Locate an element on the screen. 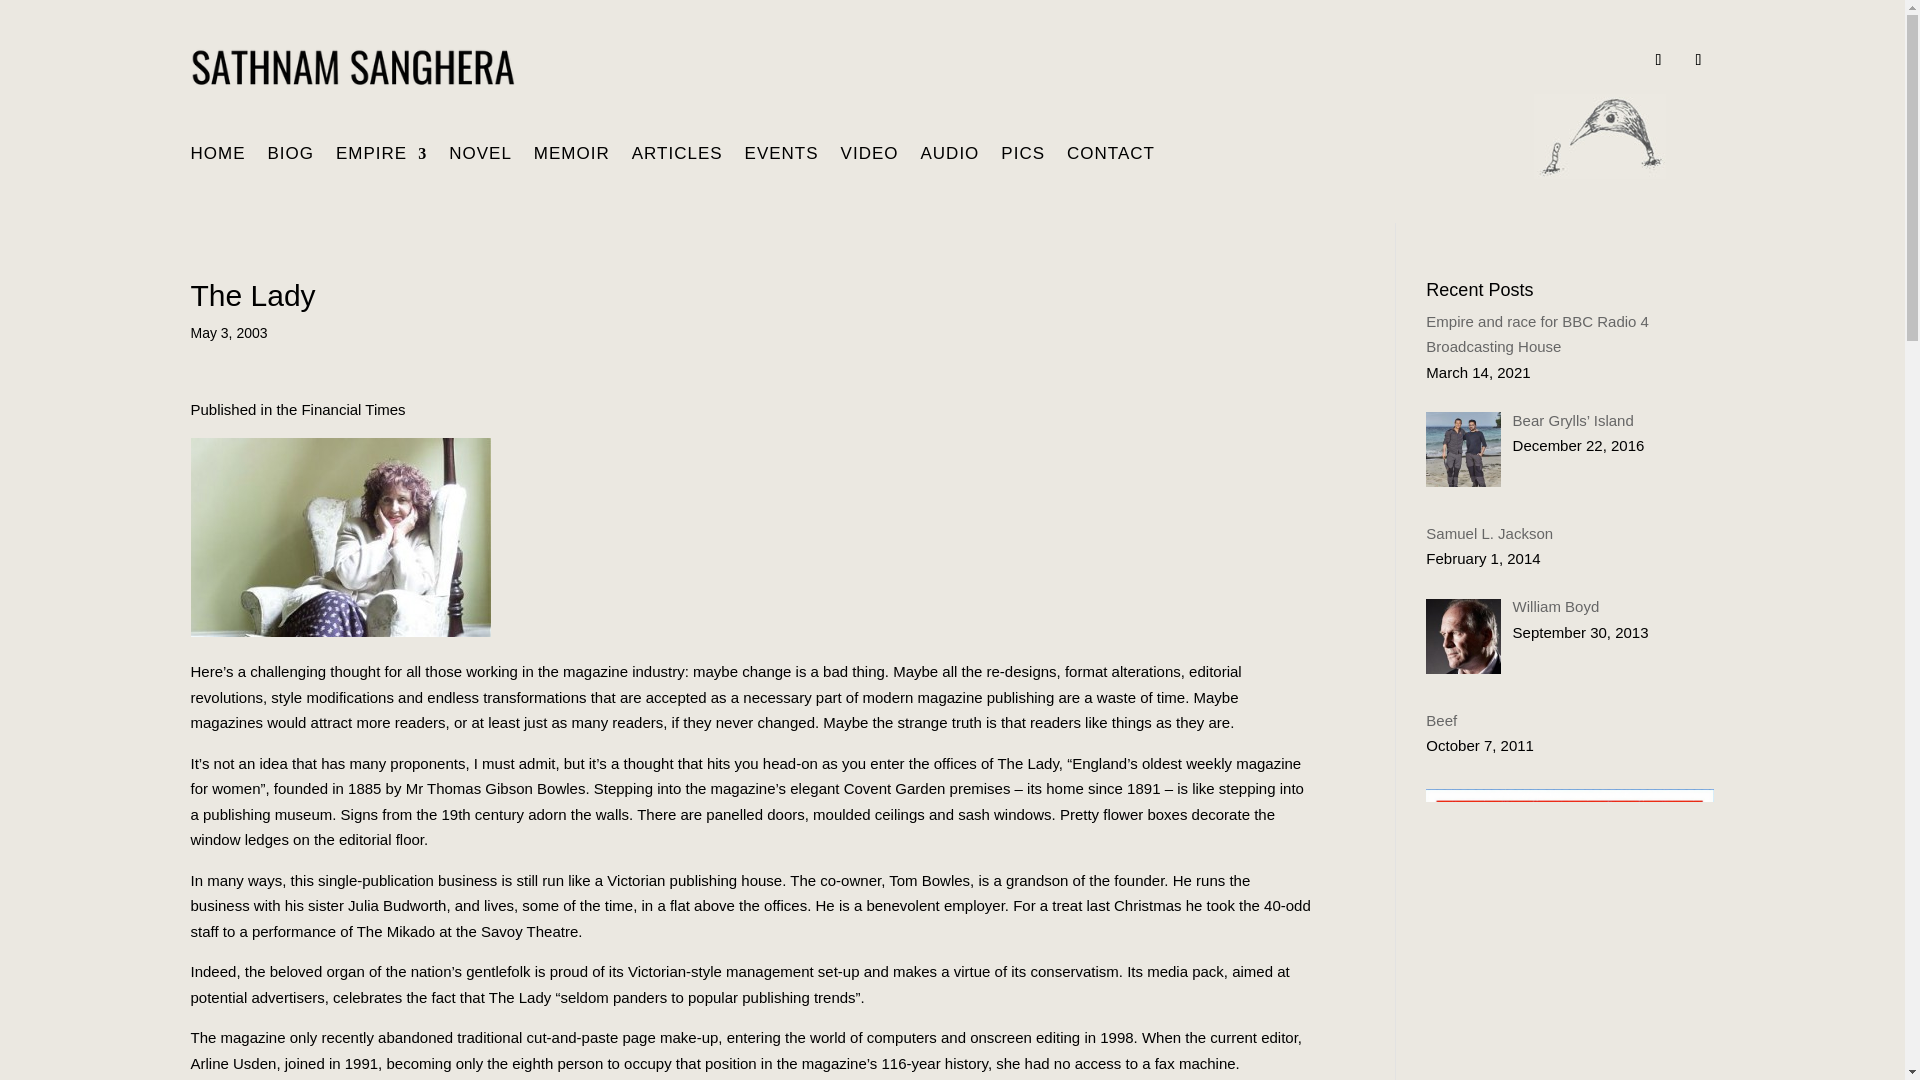  Samuel L. Jackson is located at coordinates (1490, 533).